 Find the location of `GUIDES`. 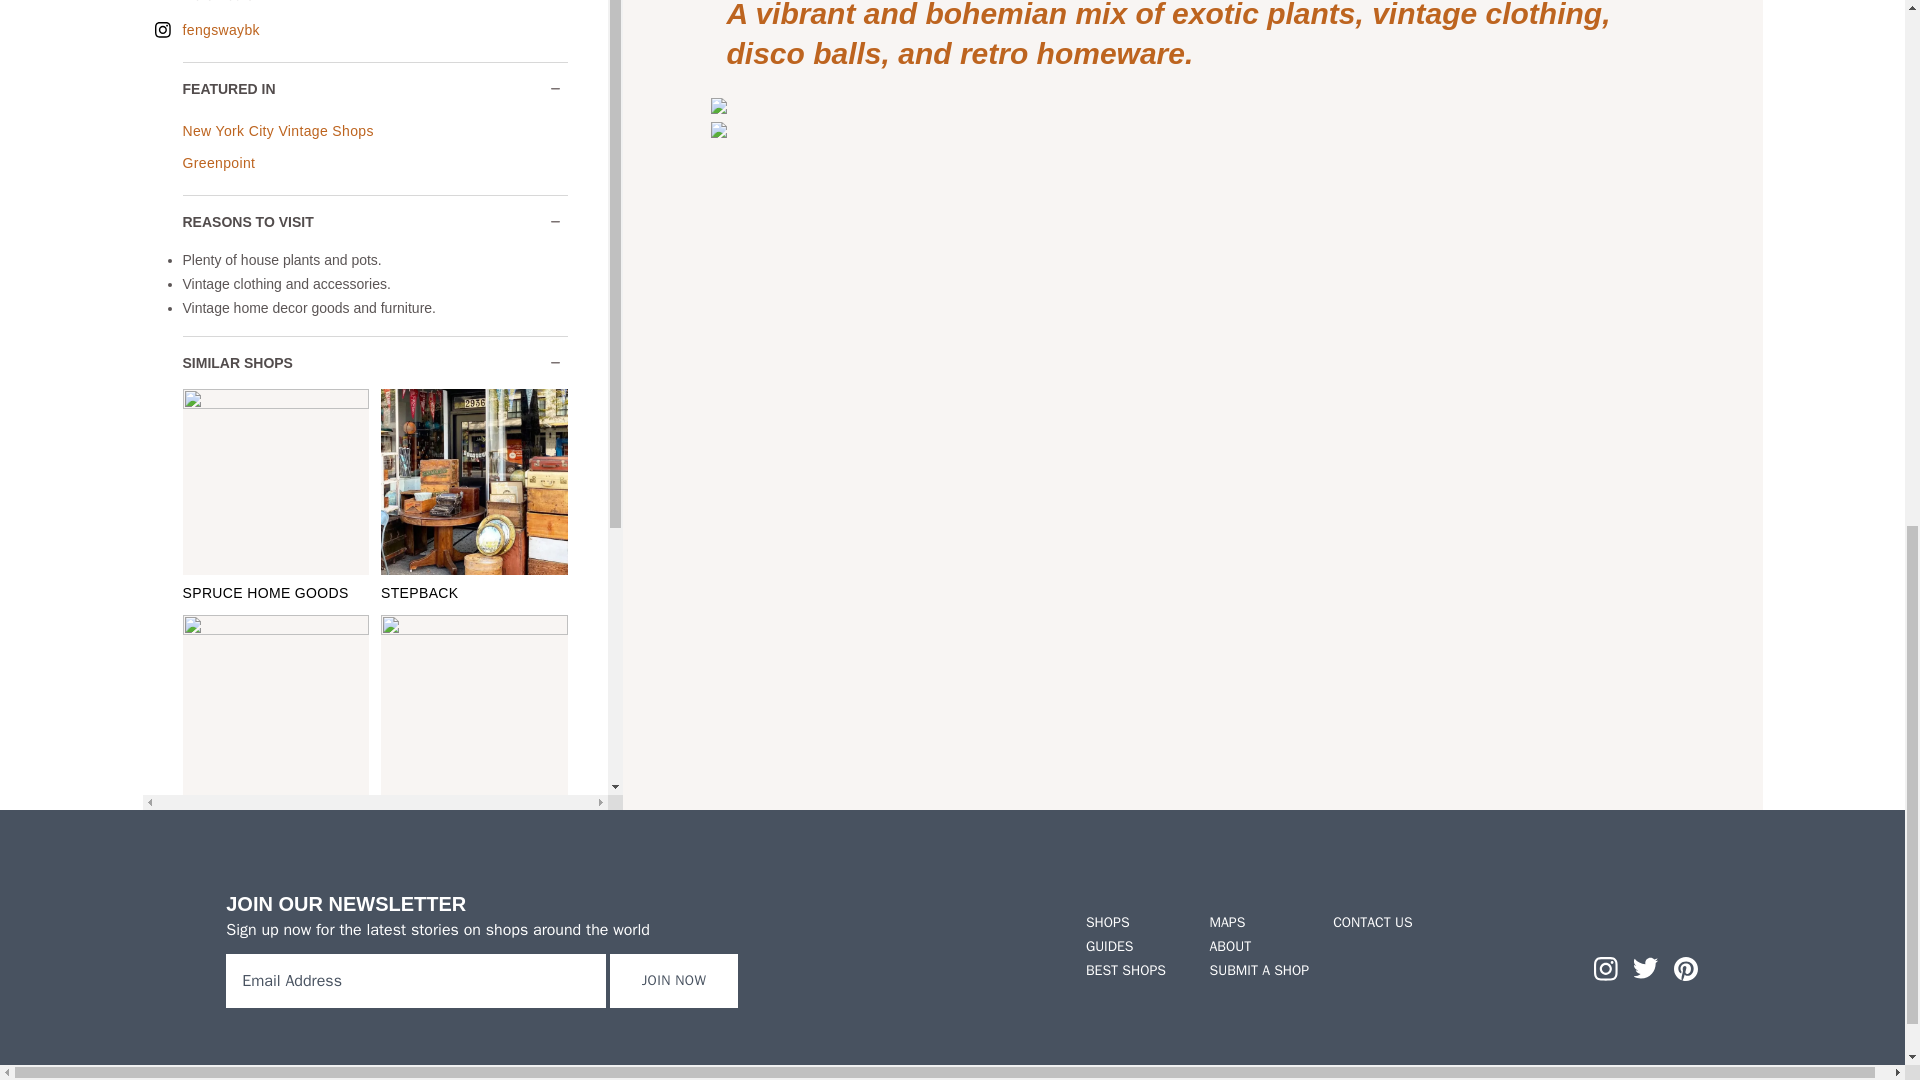

GUIDES is located at coordinates (1136, 946).